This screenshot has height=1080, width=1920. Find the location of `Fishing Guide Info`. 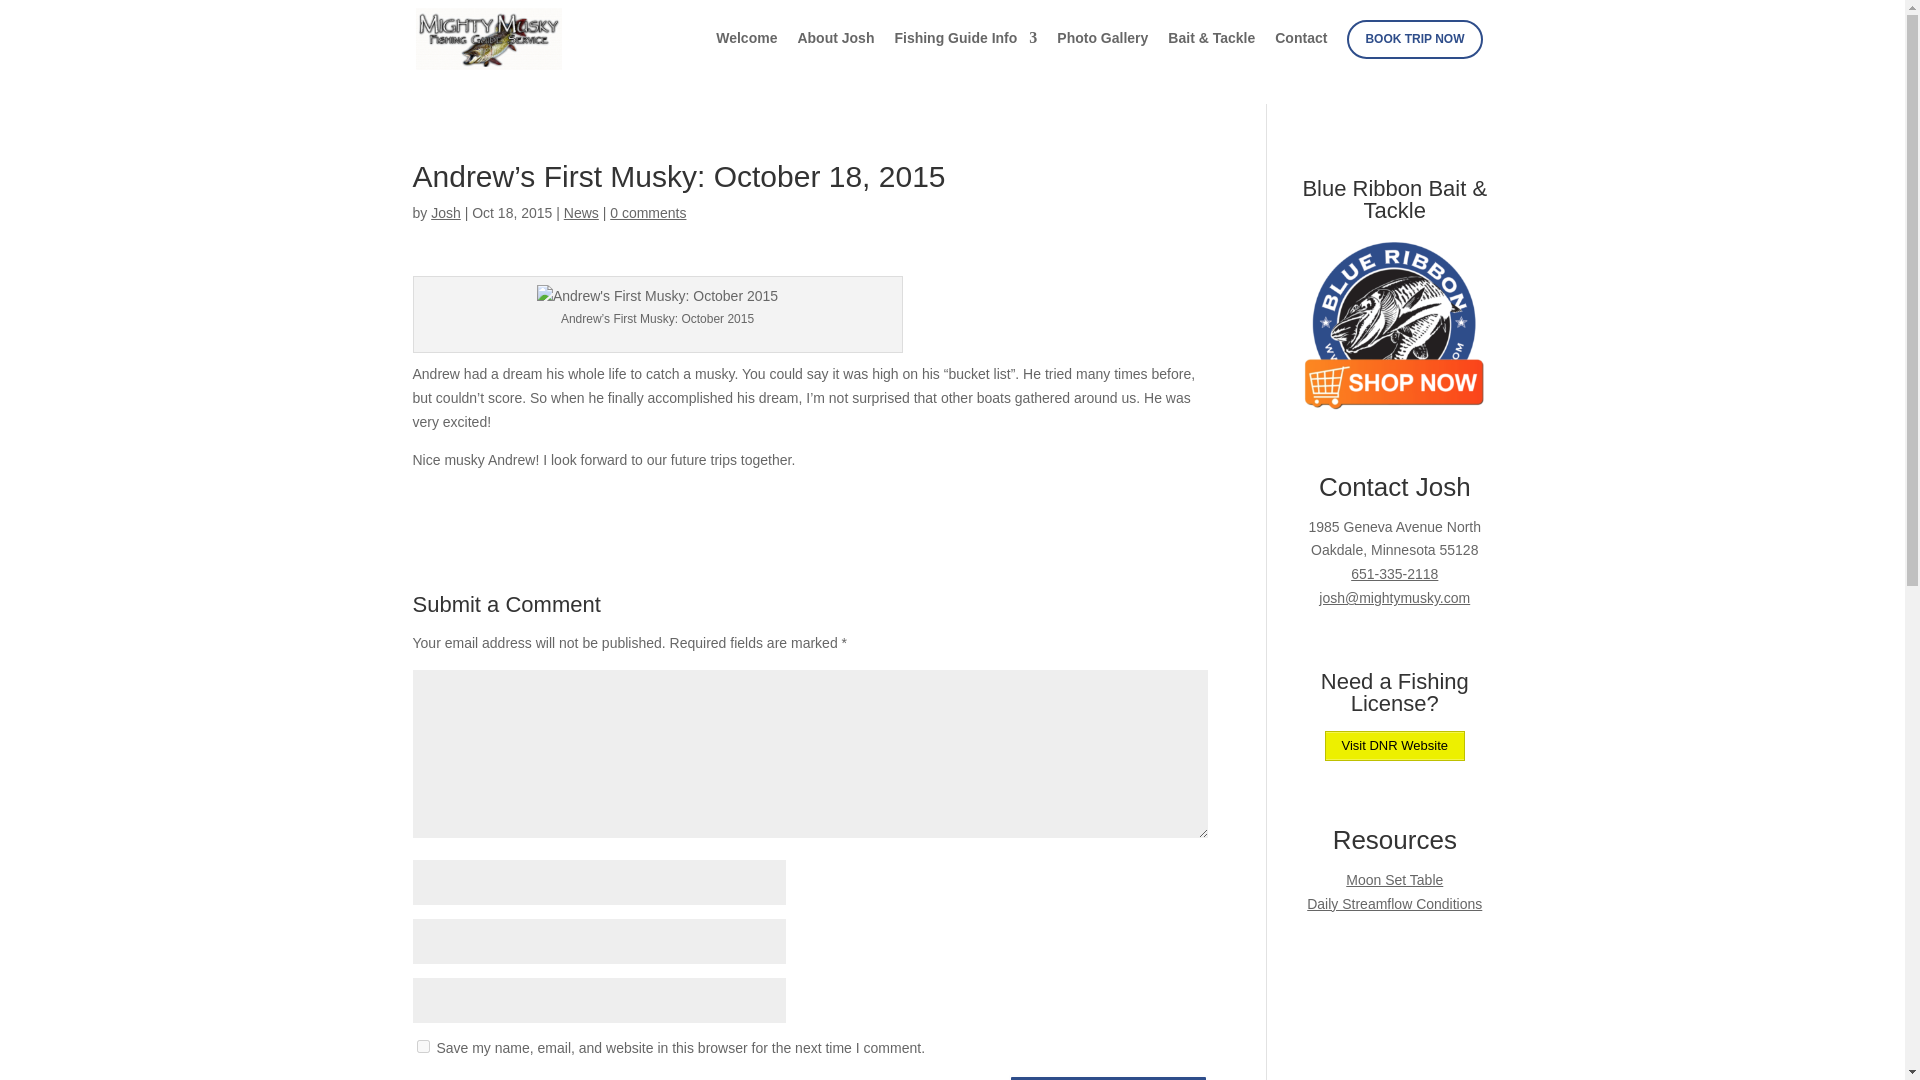

Fishing Guide Info is located at coordinates (965, 54).